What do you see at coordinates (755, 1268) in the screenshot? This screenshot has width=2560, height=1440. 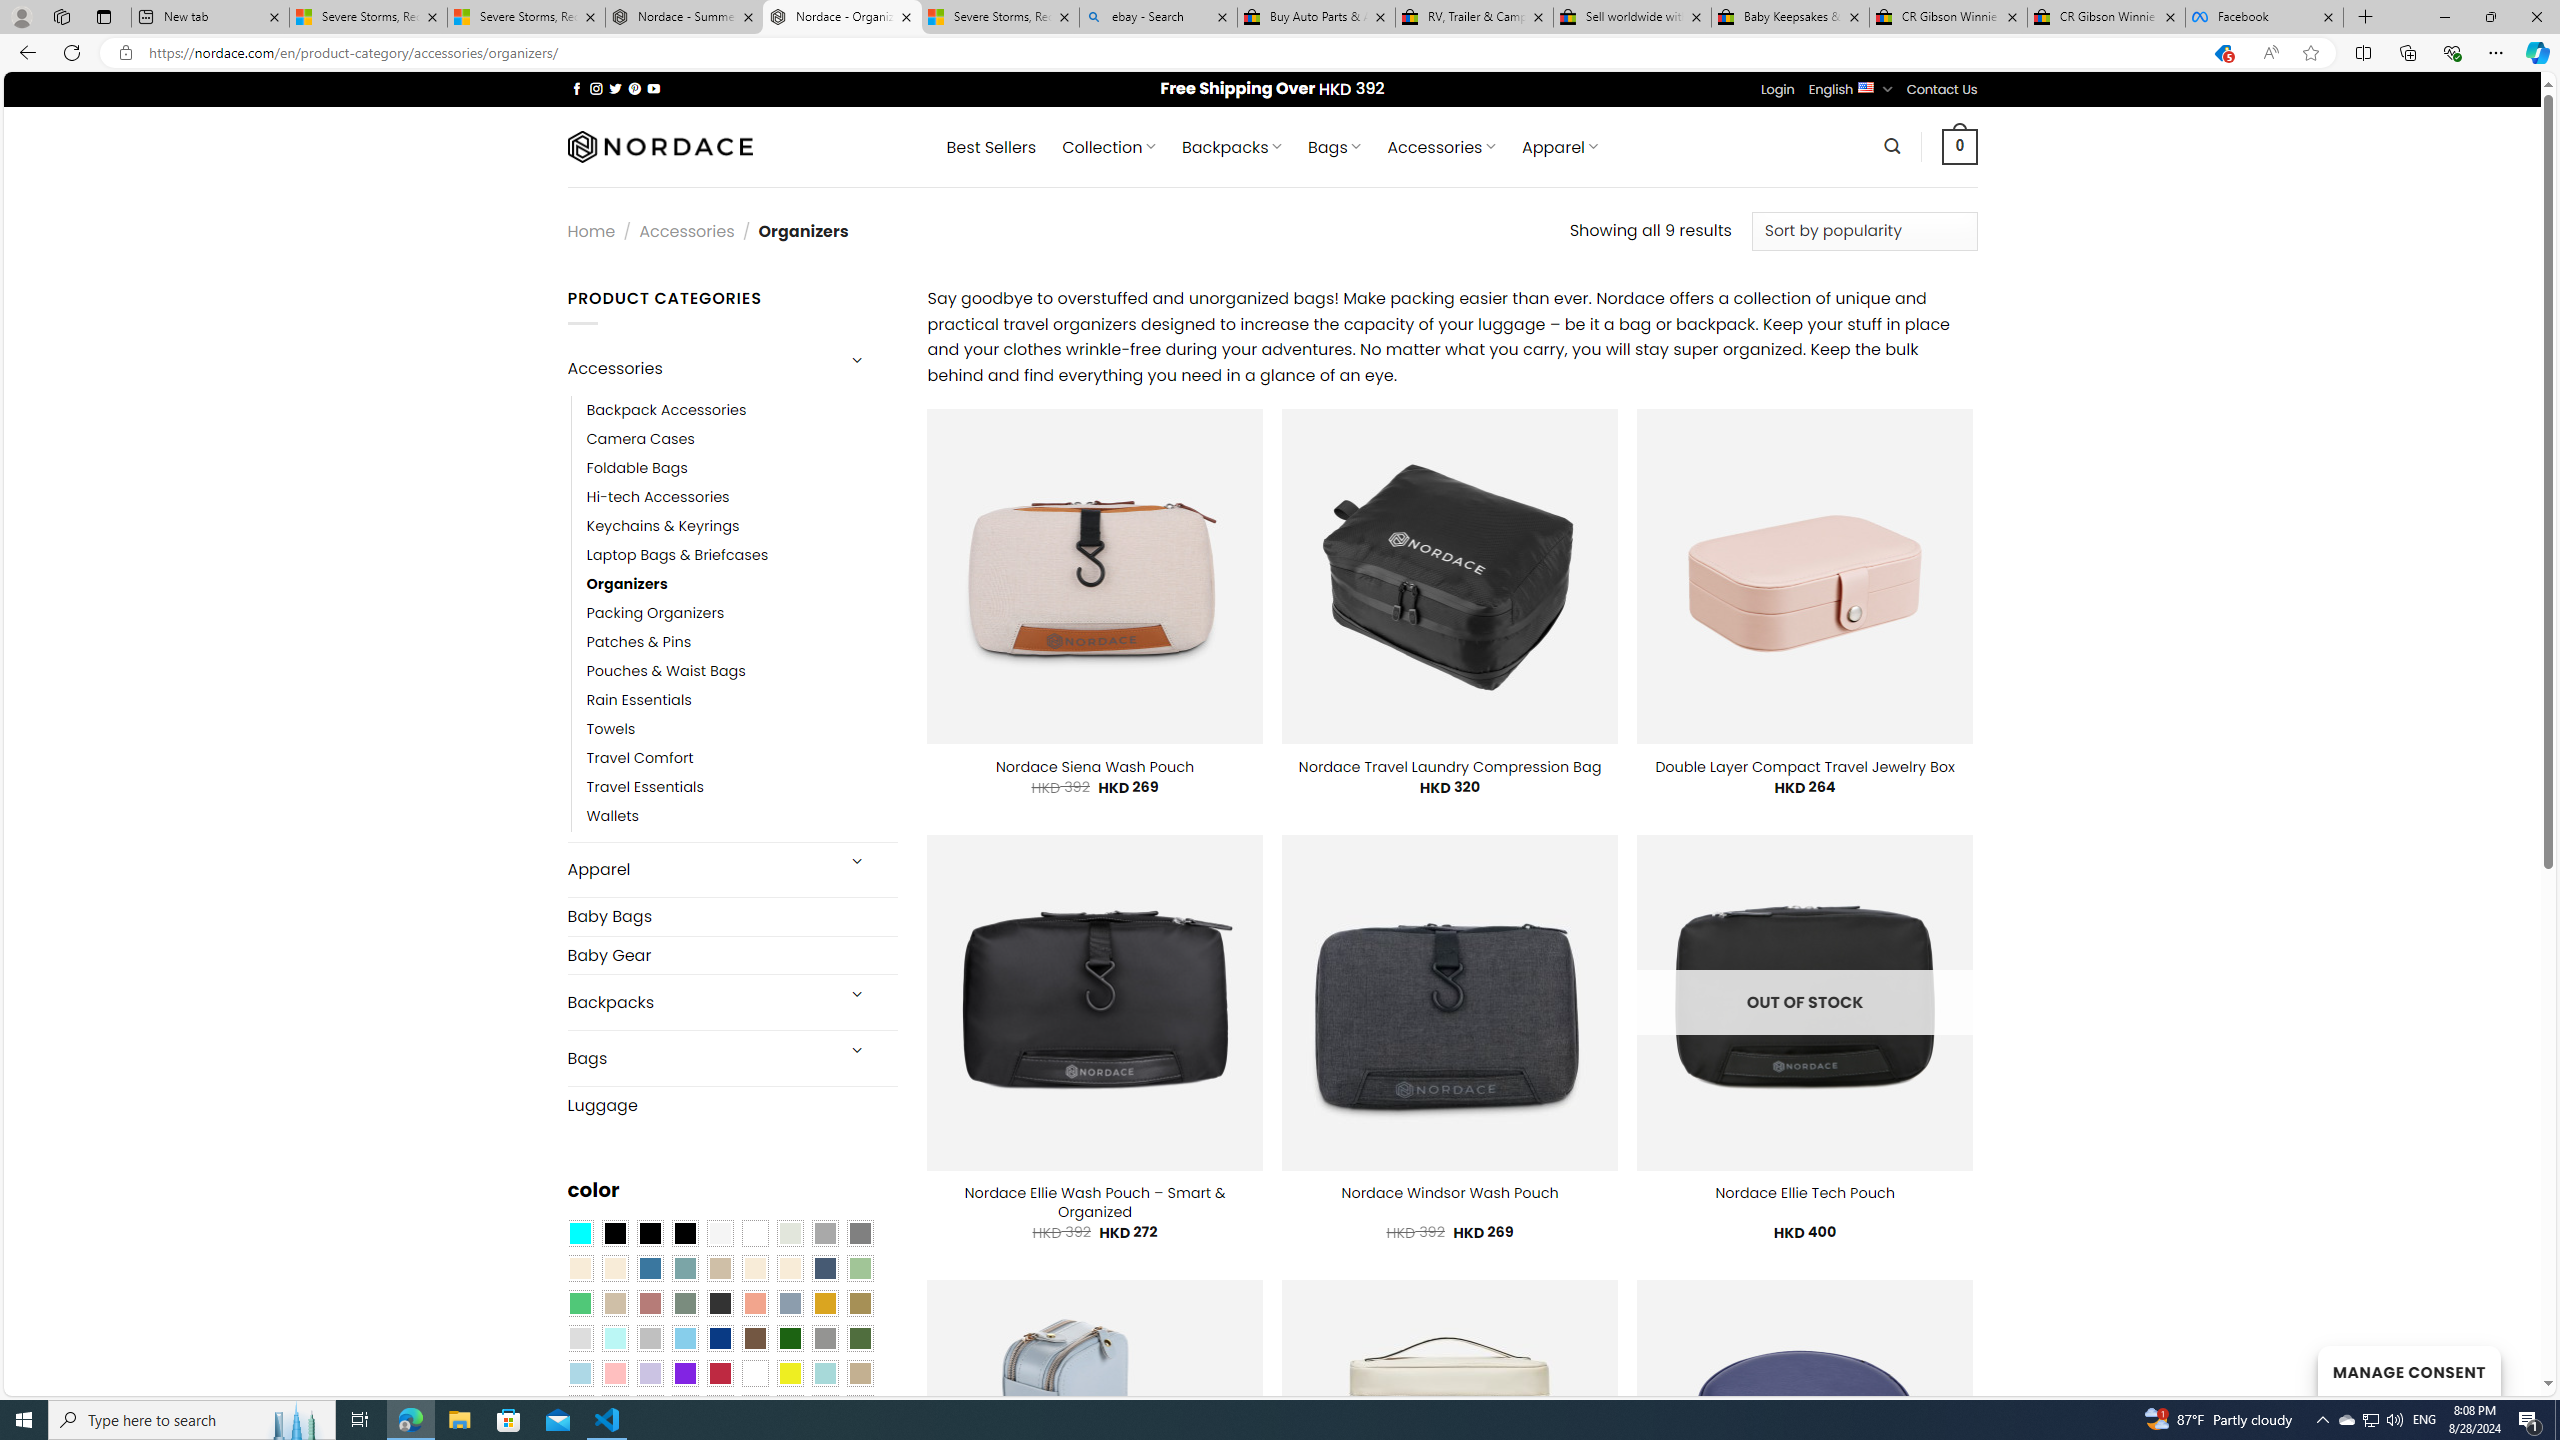 I see `Caramel` at bounding box center [755, 1268].